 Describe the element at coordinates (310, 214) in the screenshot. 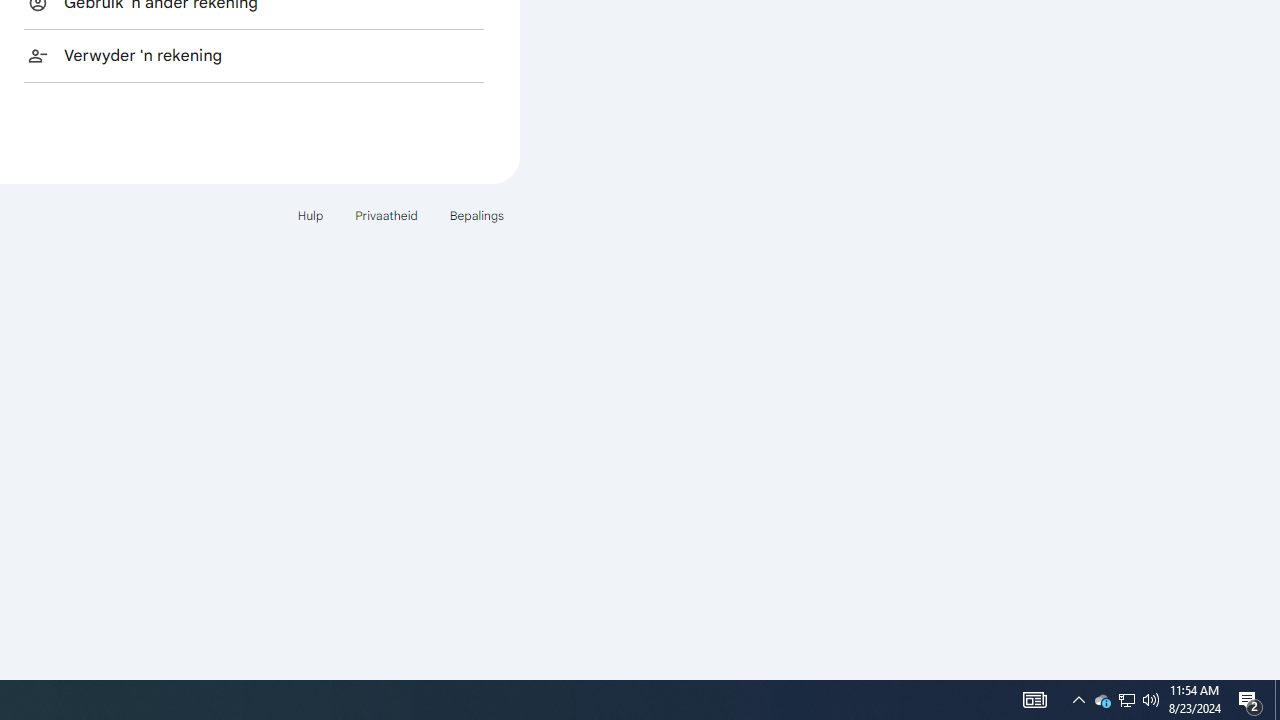

I see `Show desktop` at that location.